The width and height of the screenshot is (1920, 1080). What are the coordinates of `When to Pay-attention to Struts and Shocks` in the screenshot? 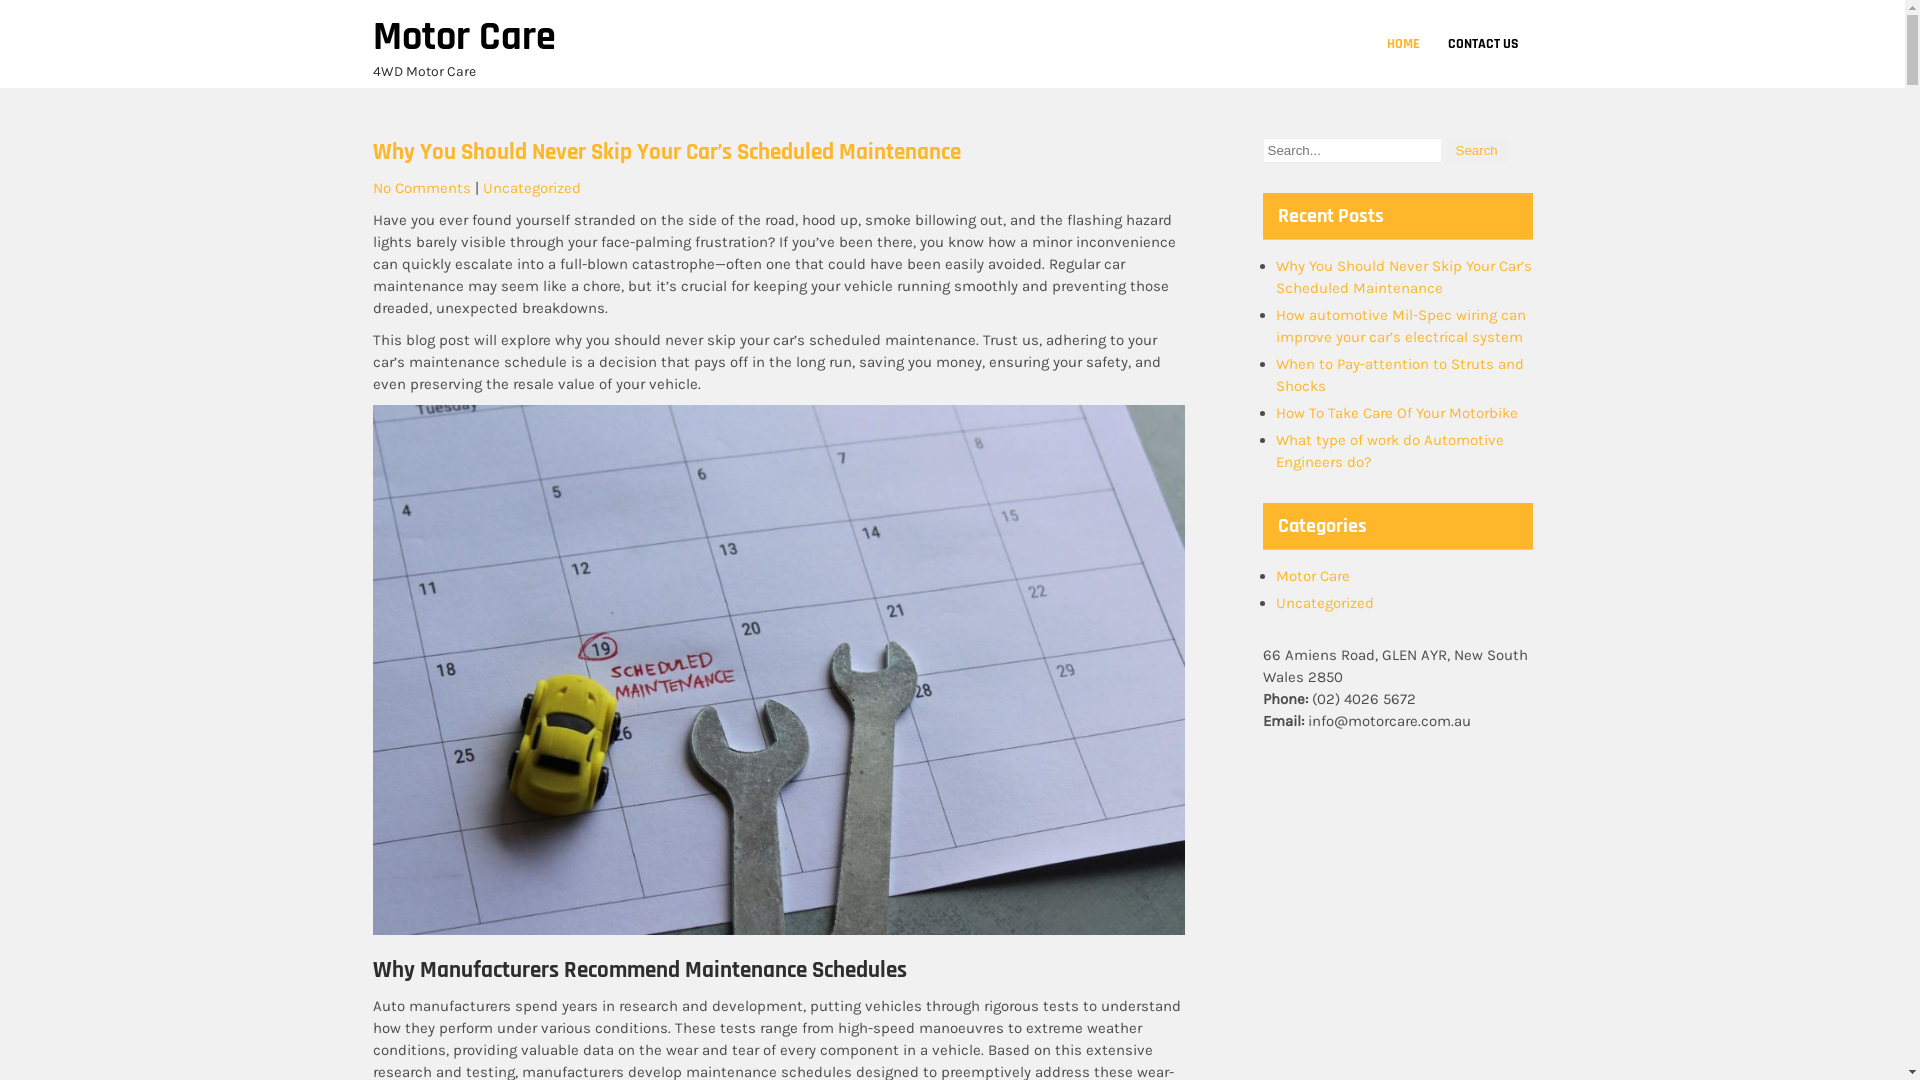 It's located at (1400, 375).